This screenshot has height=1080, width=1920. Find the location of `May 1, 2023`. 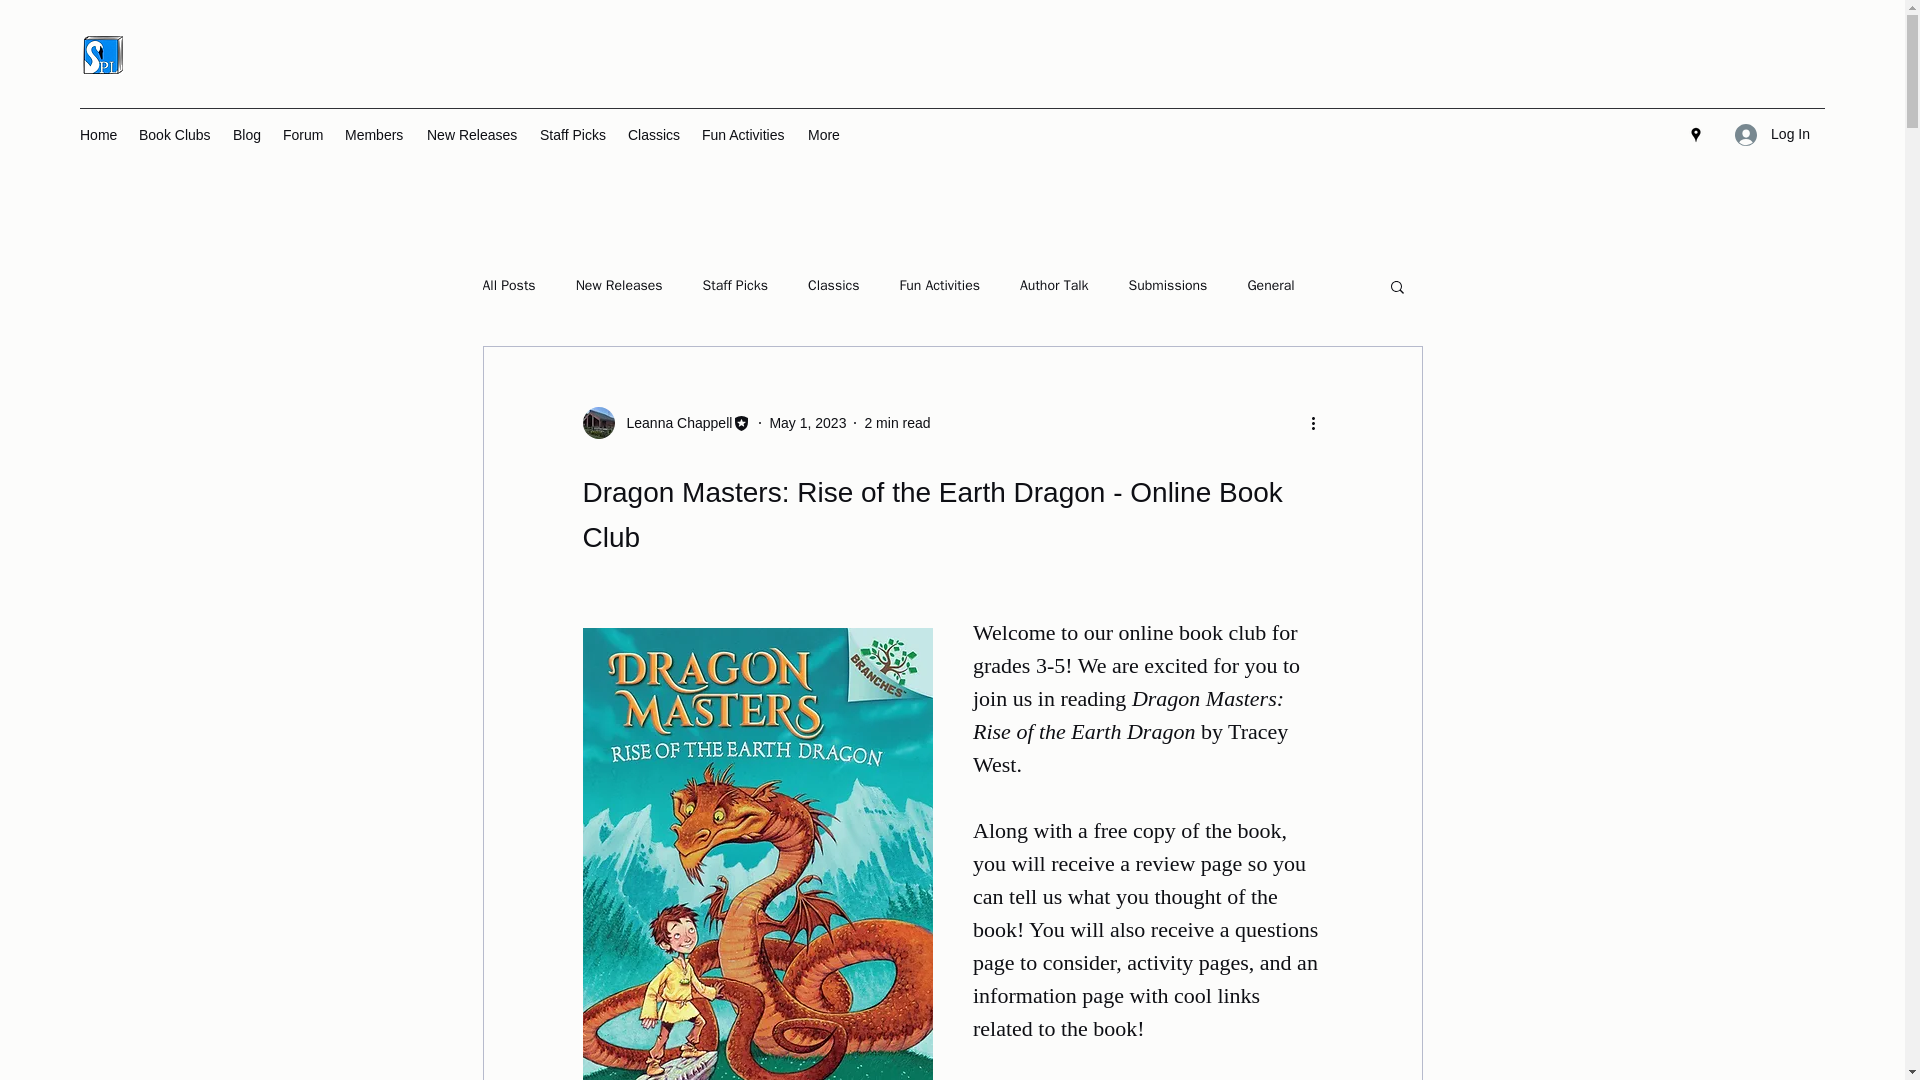

May 1, 2023 is located at coordinates (808, 421).